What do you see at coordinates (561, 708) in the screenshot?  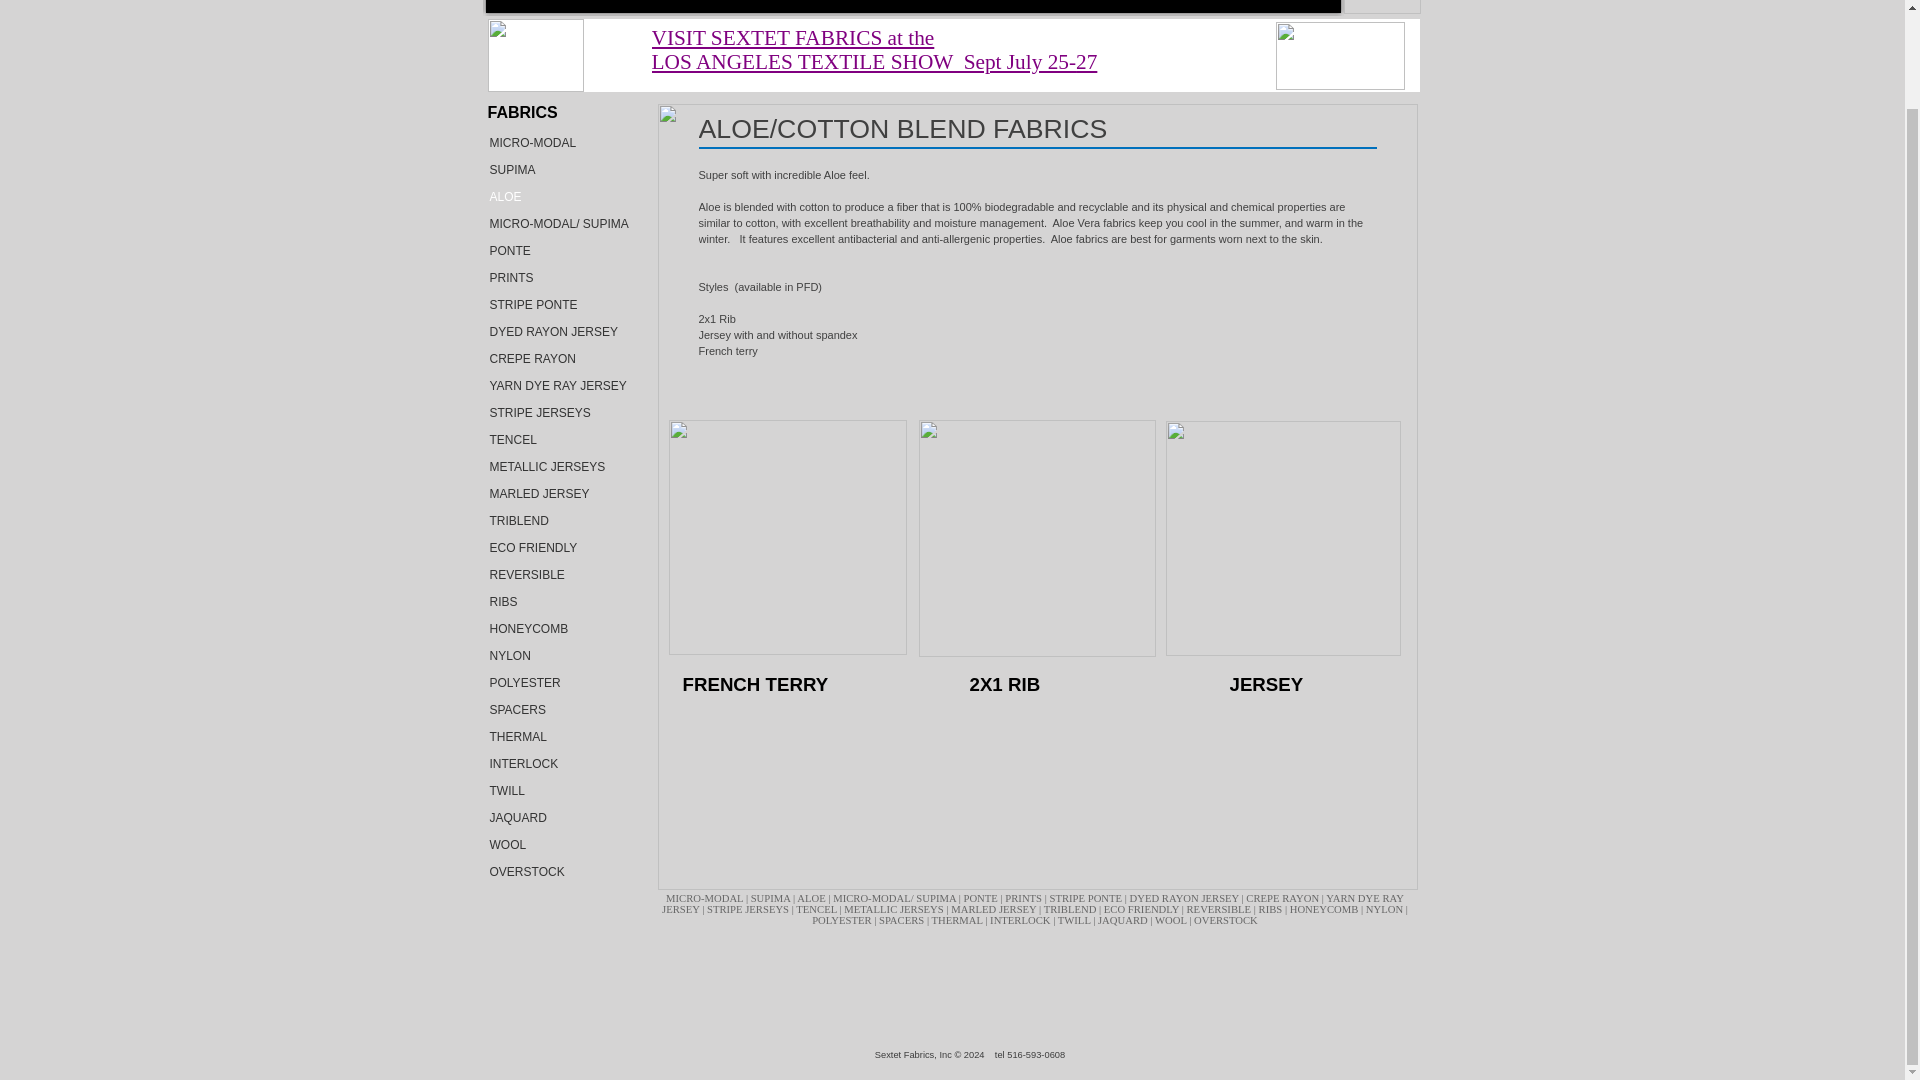 I see `Knitted Spacer Fabrics.  Great Stretch and Compression` at bounding box center [561, 708].